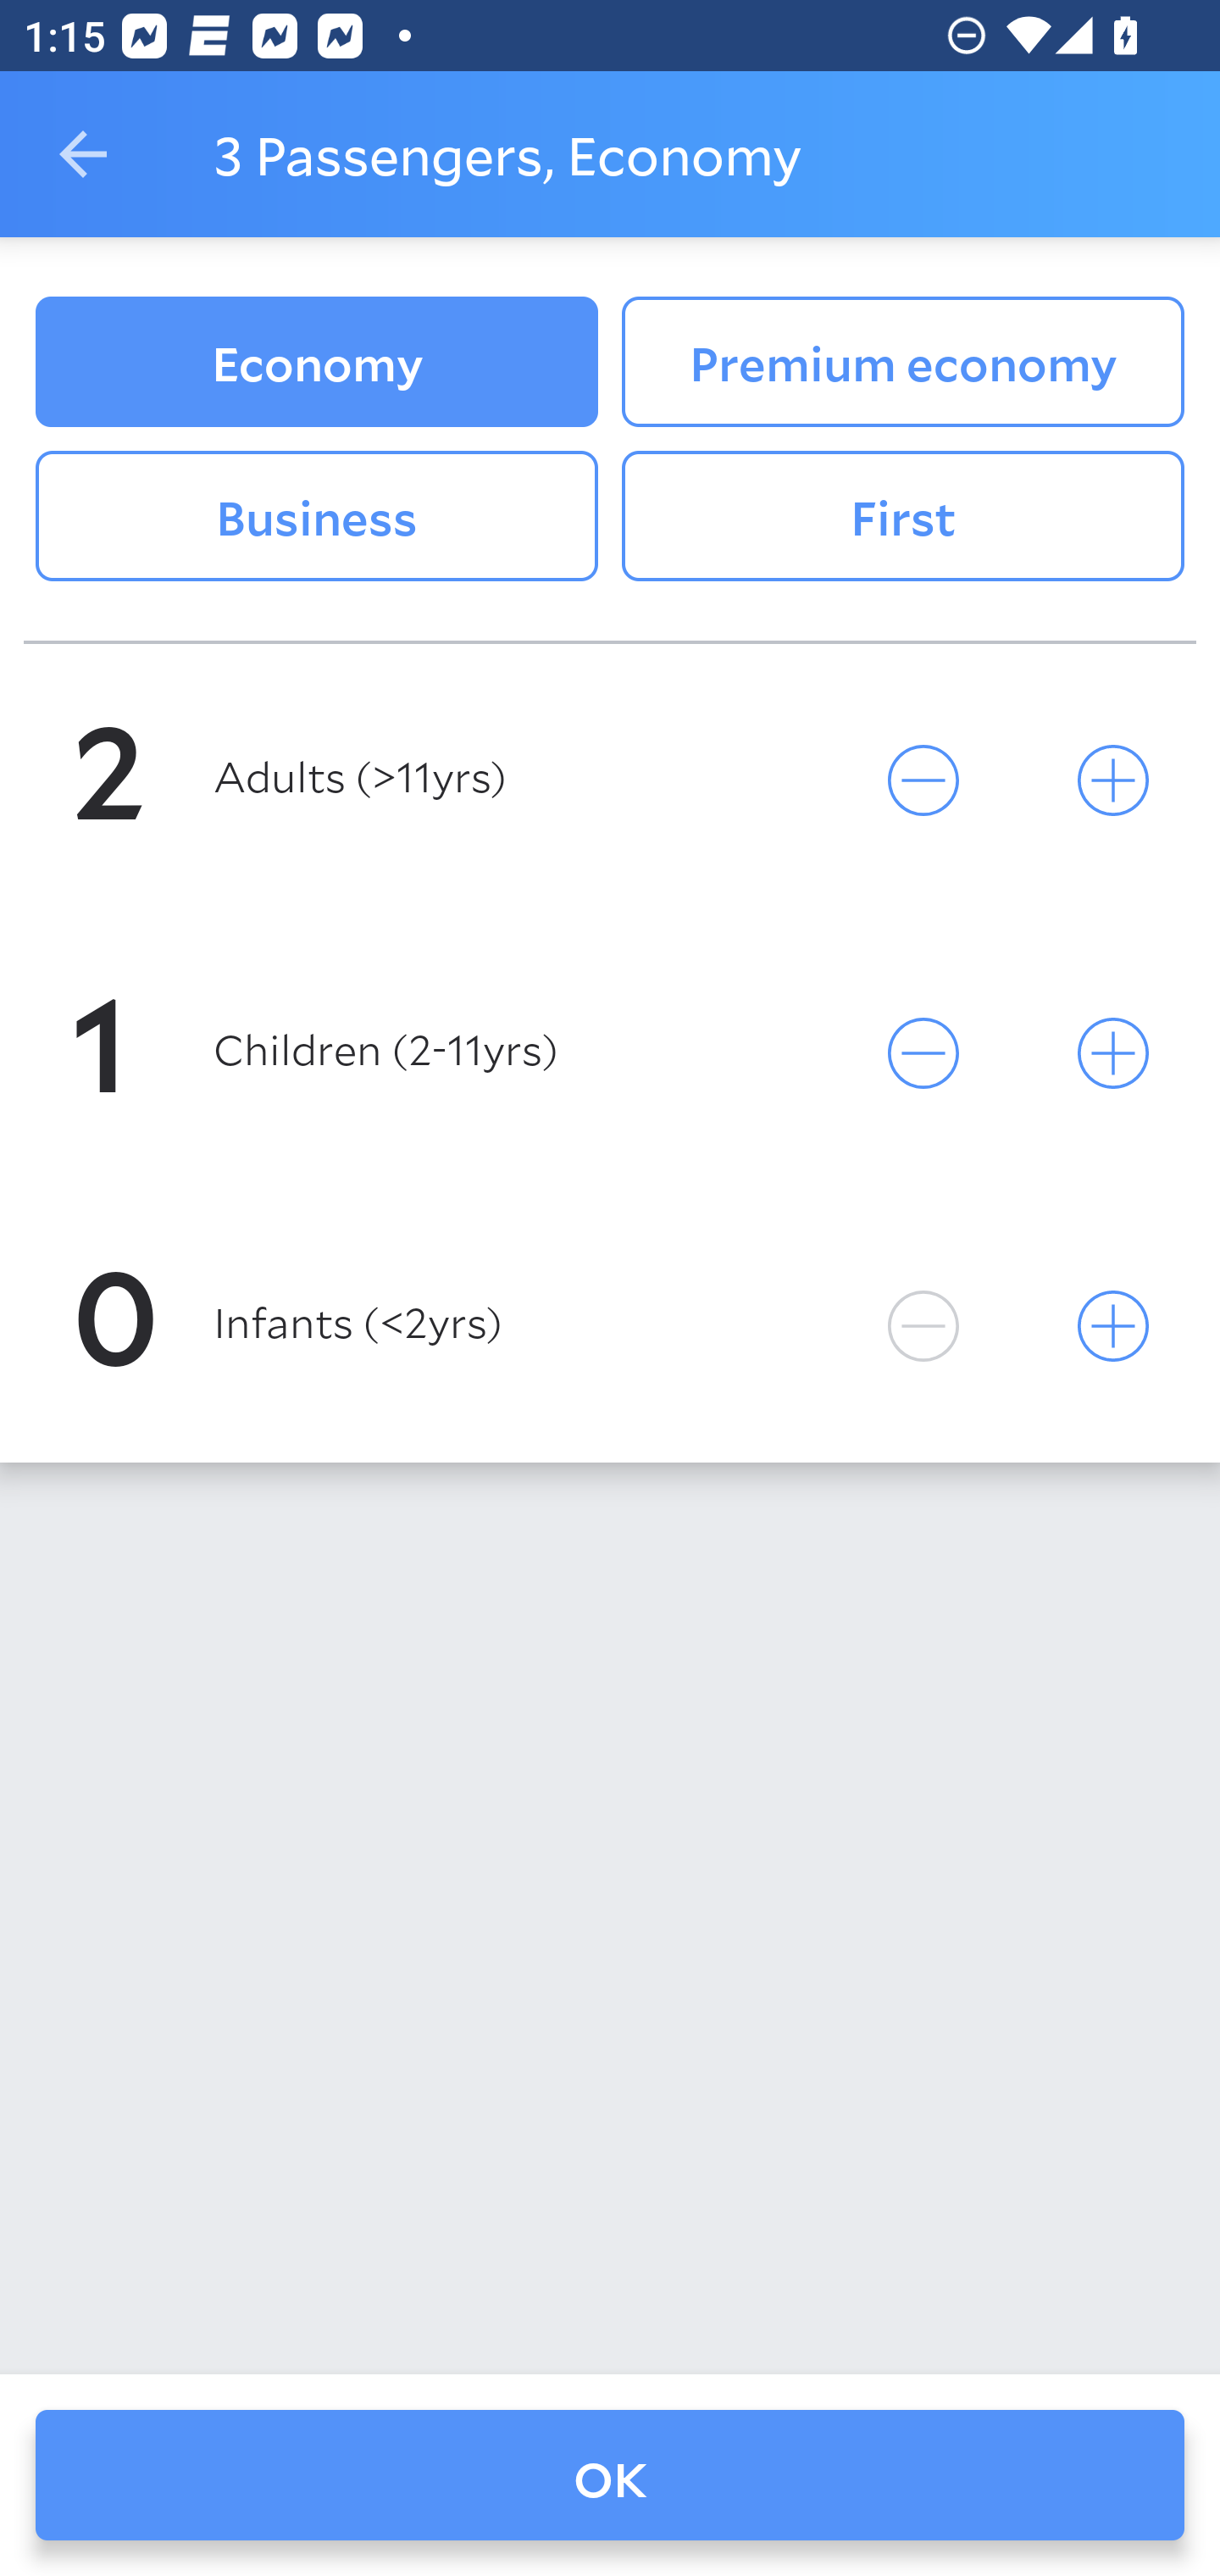 The image size is (1220, 2576). I want to click on First, so click(903, 517).